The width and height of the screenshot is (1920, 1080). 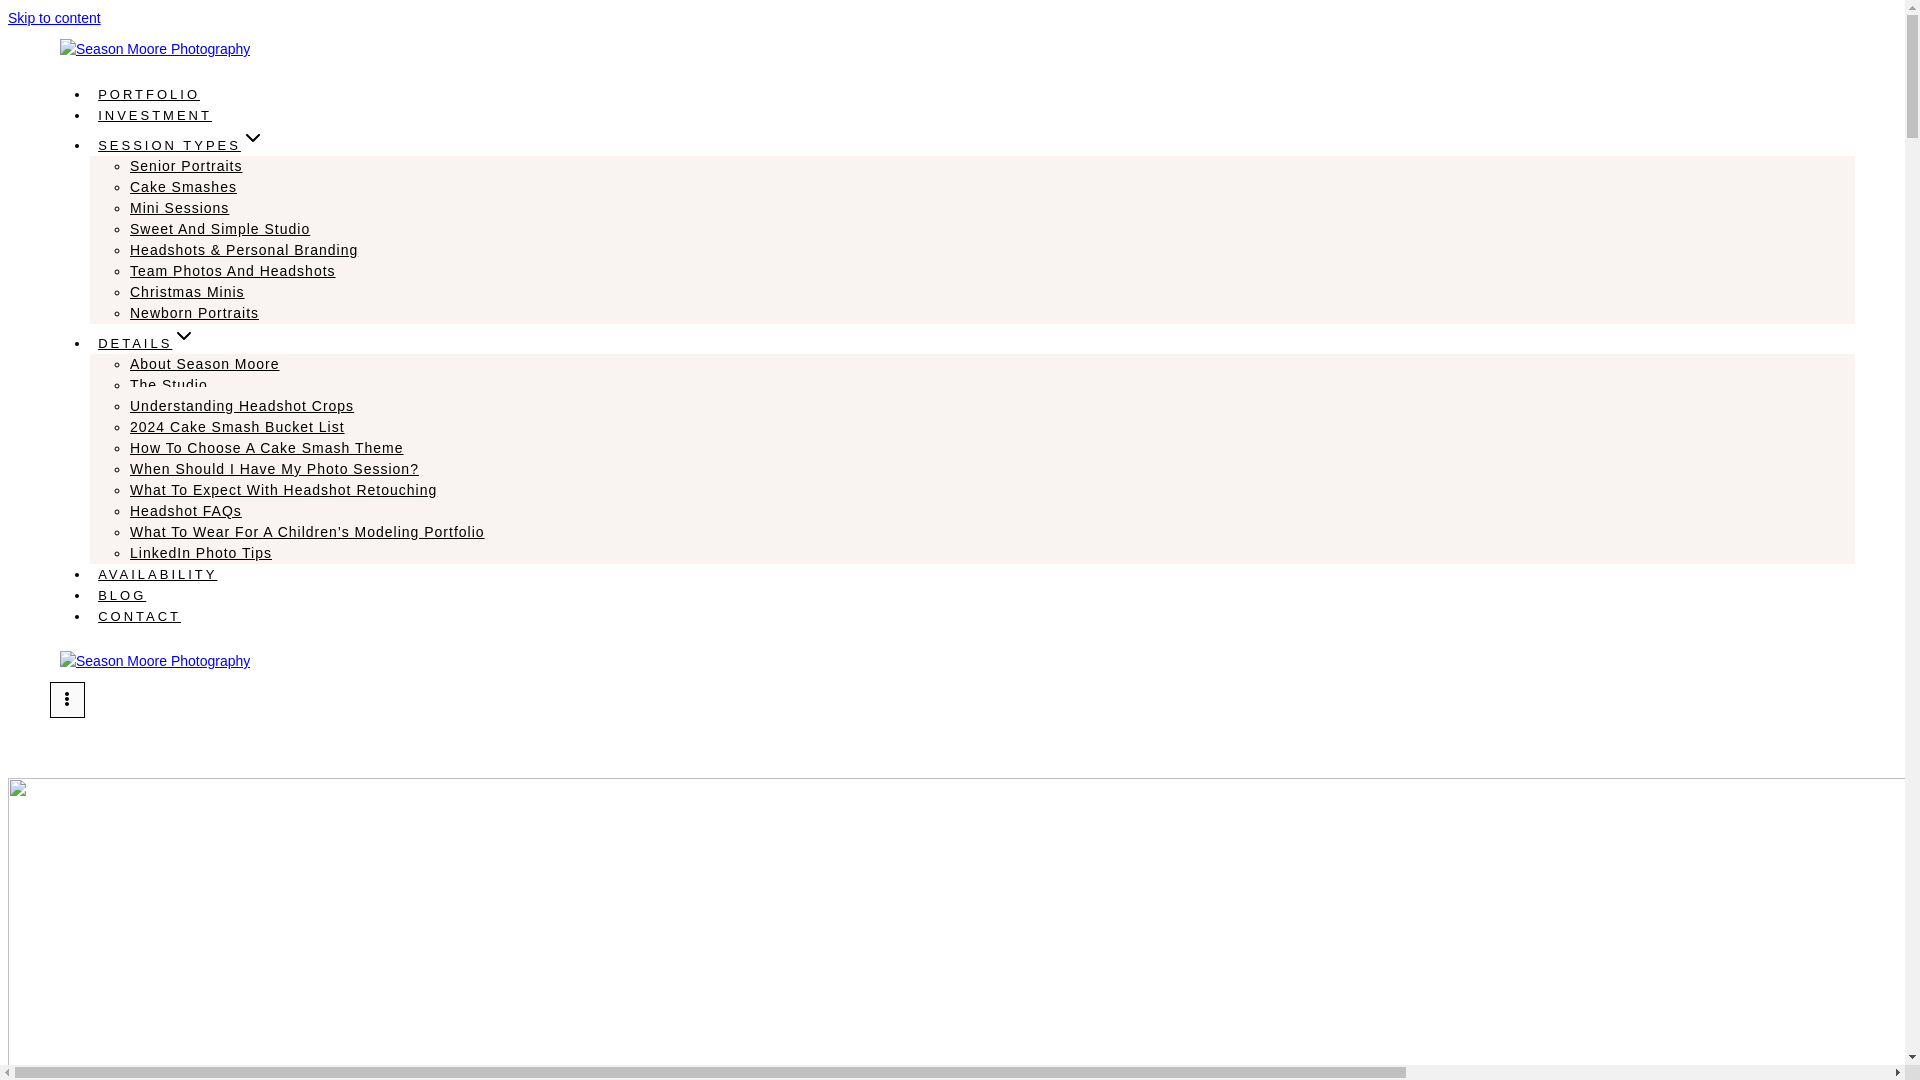 What do you see at coordinates (201, 552) in the screenshot?
I see `LinkedIn Photo Tips` at bounding box center [201, 552].